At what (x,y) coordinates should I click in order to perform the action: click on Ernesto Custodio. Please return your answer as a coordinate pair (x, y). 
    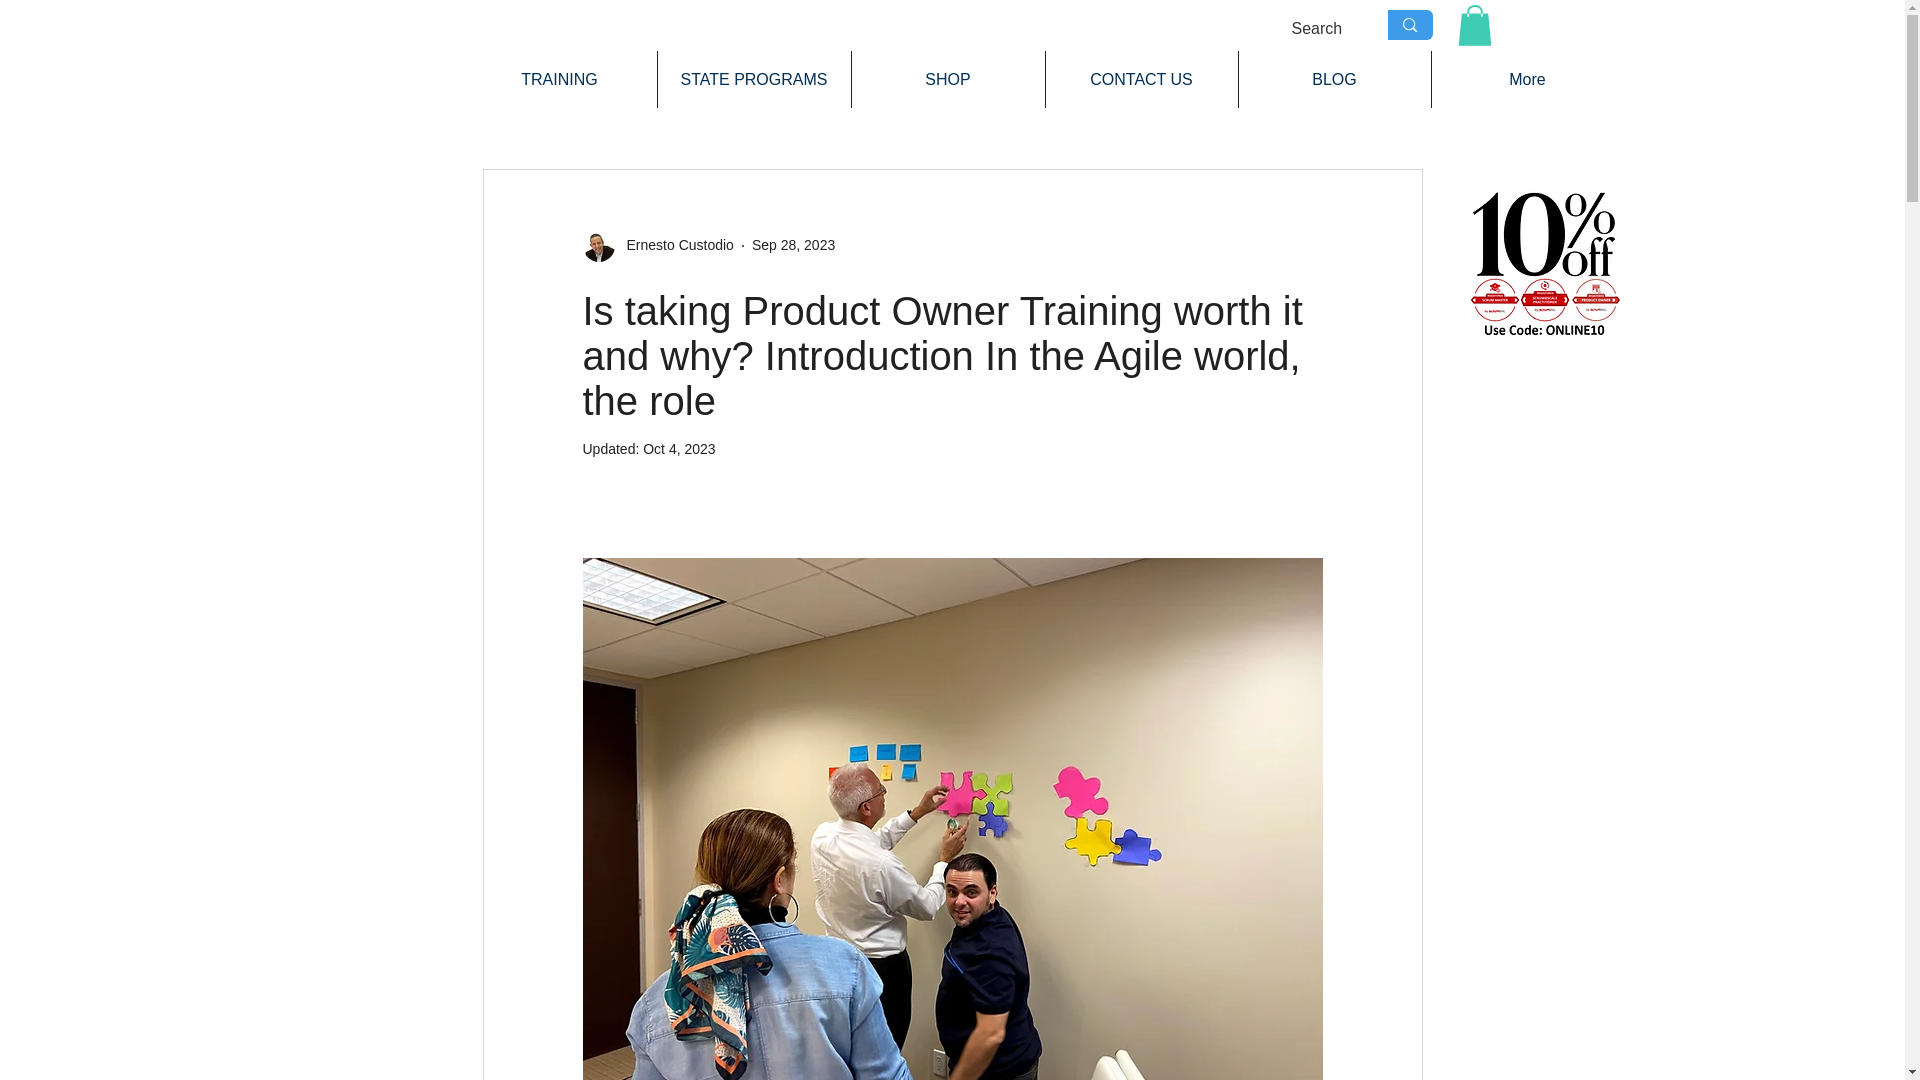
    Looking at the image, I should click on (674, 245).